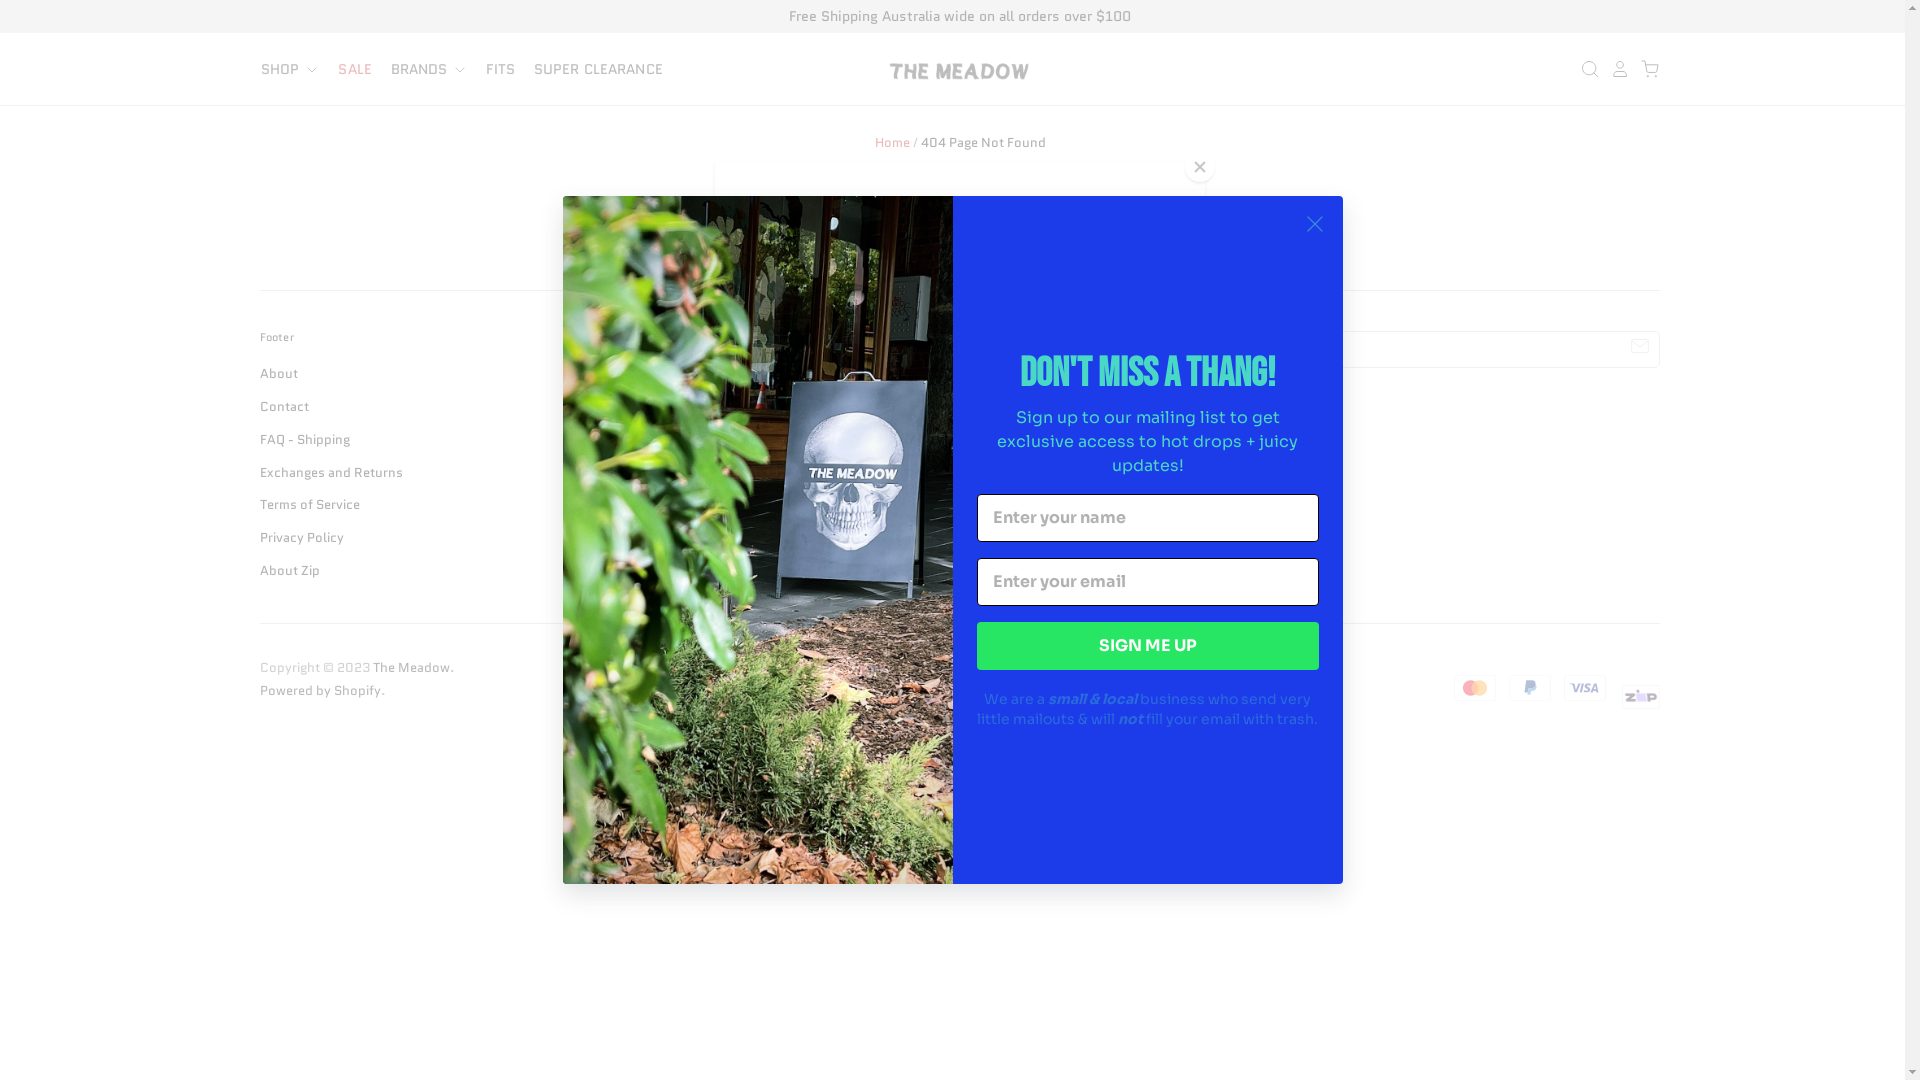 The width and height of the screenshot is (1920, 1080). What do you see at coordinates (824, 534) in the screenshot?
I see `hello@inthemeadow.com.au` at bounding box center [824, 534].